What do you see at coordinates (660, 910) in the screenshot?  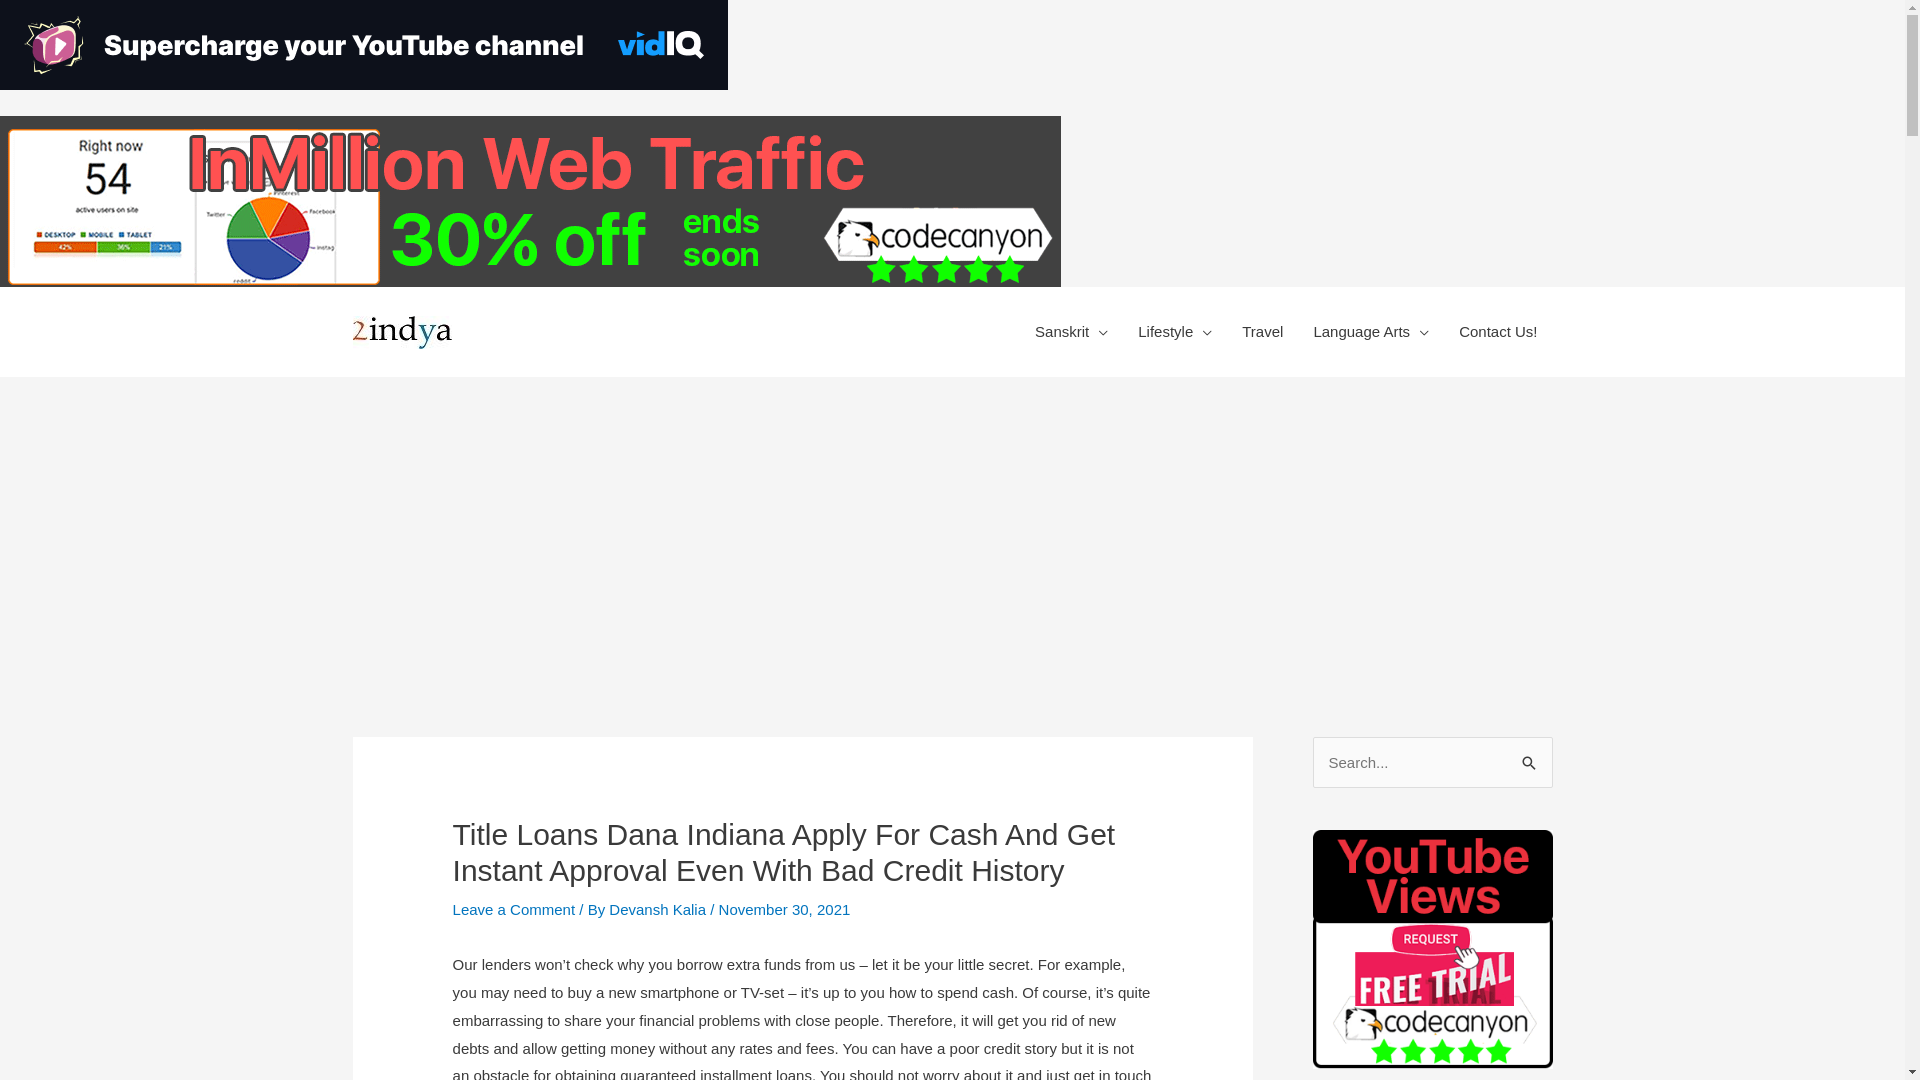 I see `Devansh Kalia` at bounding box center [660, 910].